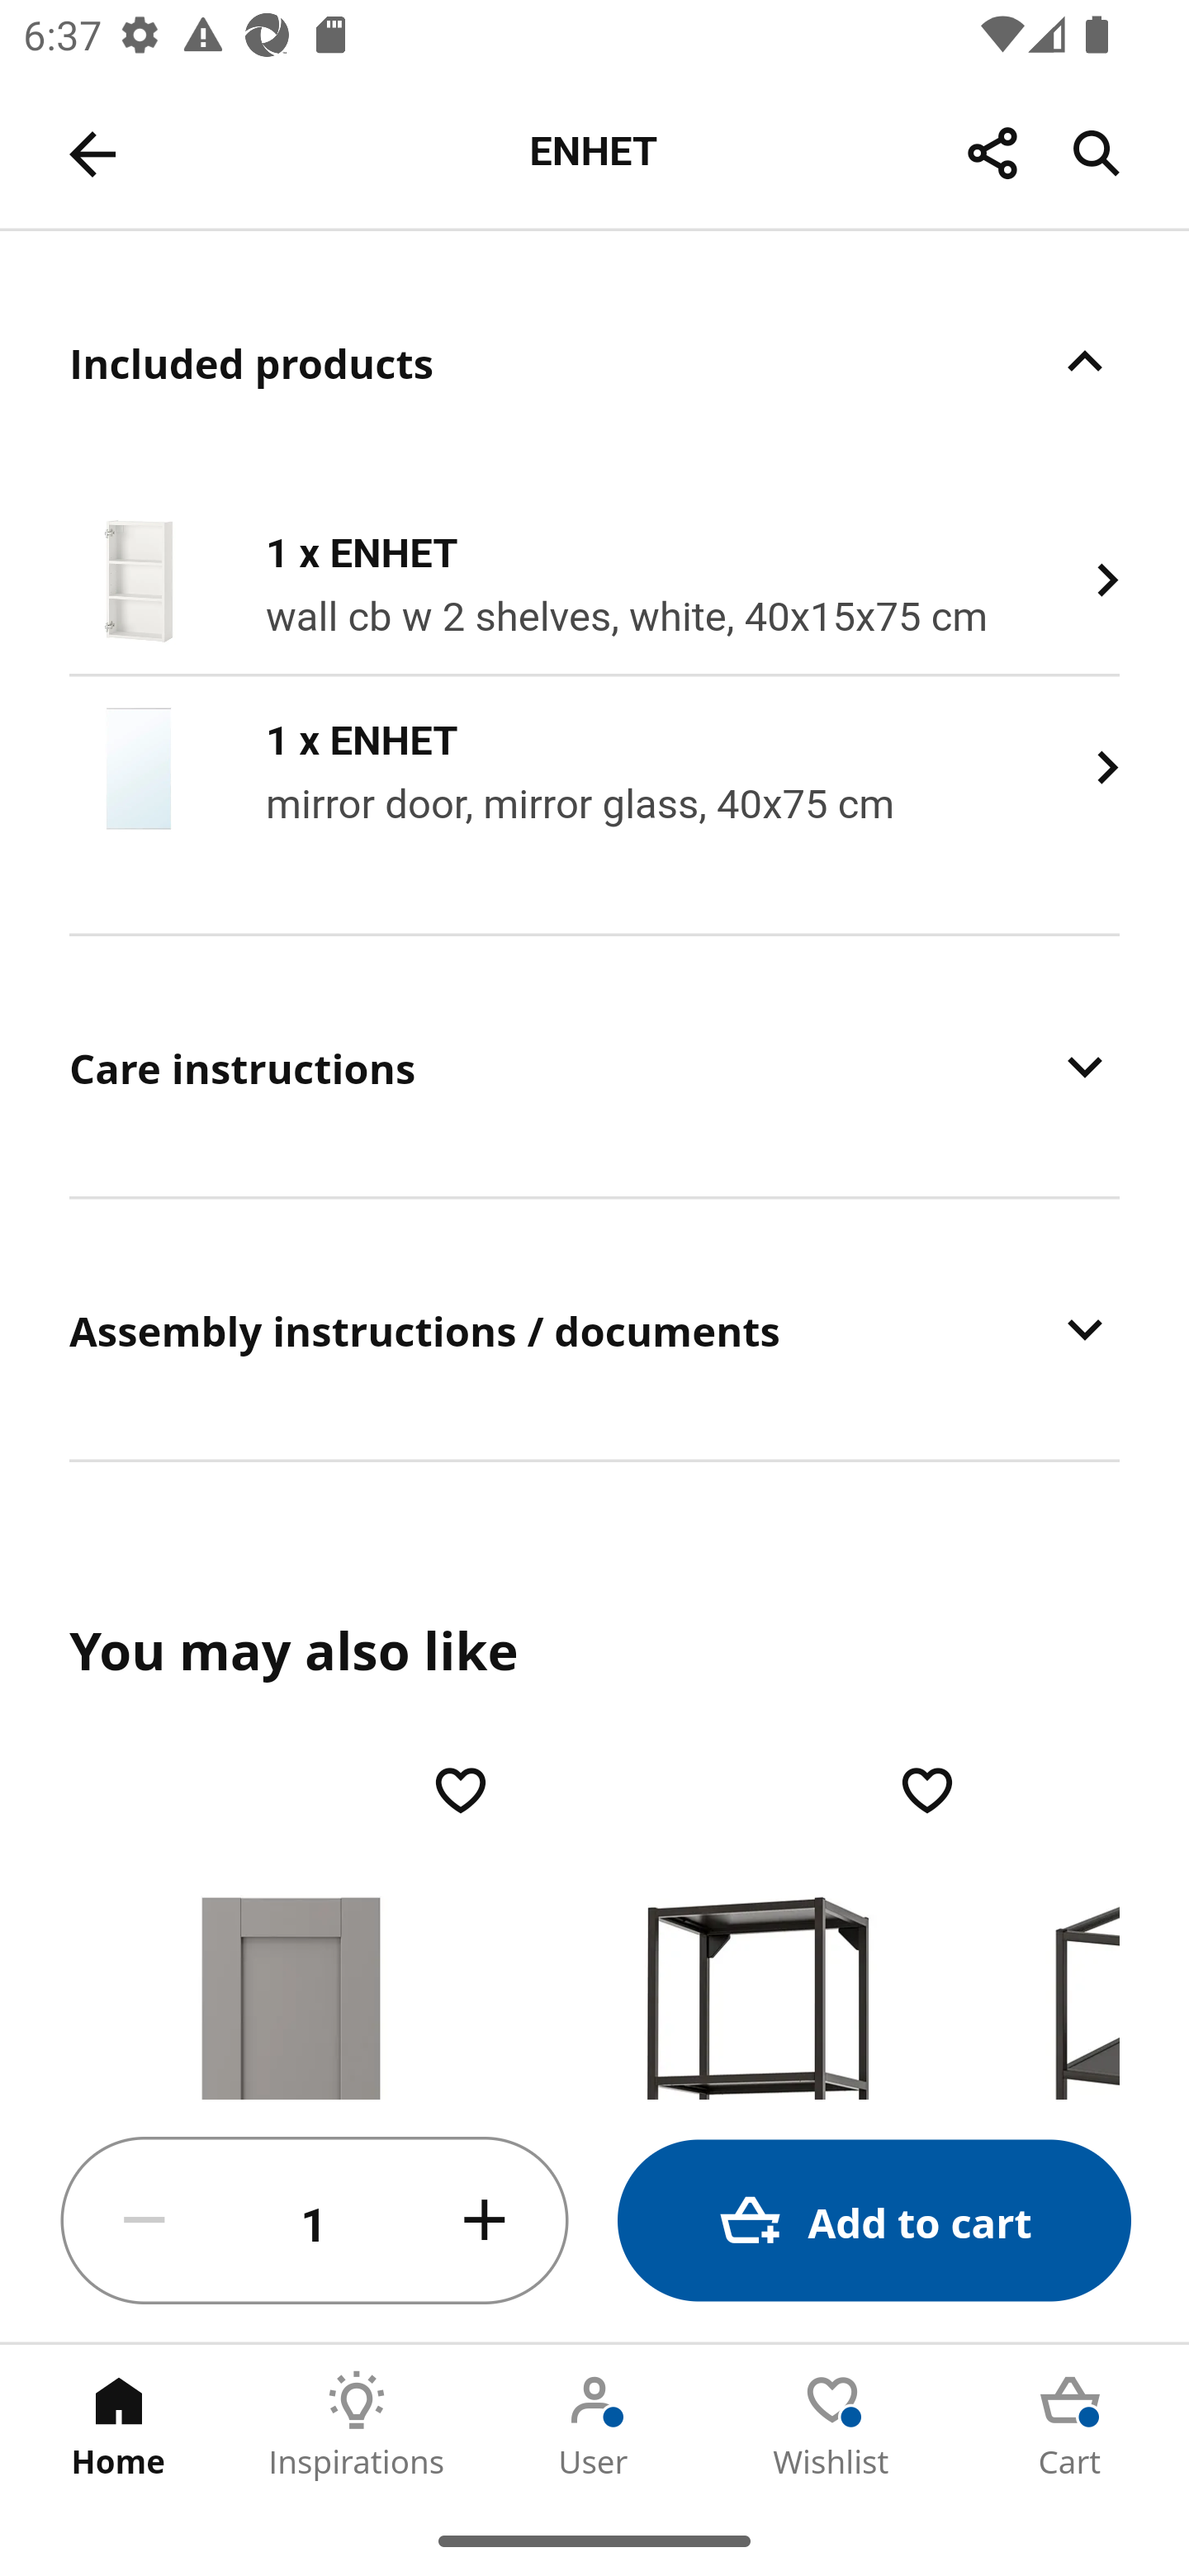 Image resolution: width=1189 pixels, height=2576 pixels. I want to click on Inspirations
Tab 2 of 5, so click(357, 2425).